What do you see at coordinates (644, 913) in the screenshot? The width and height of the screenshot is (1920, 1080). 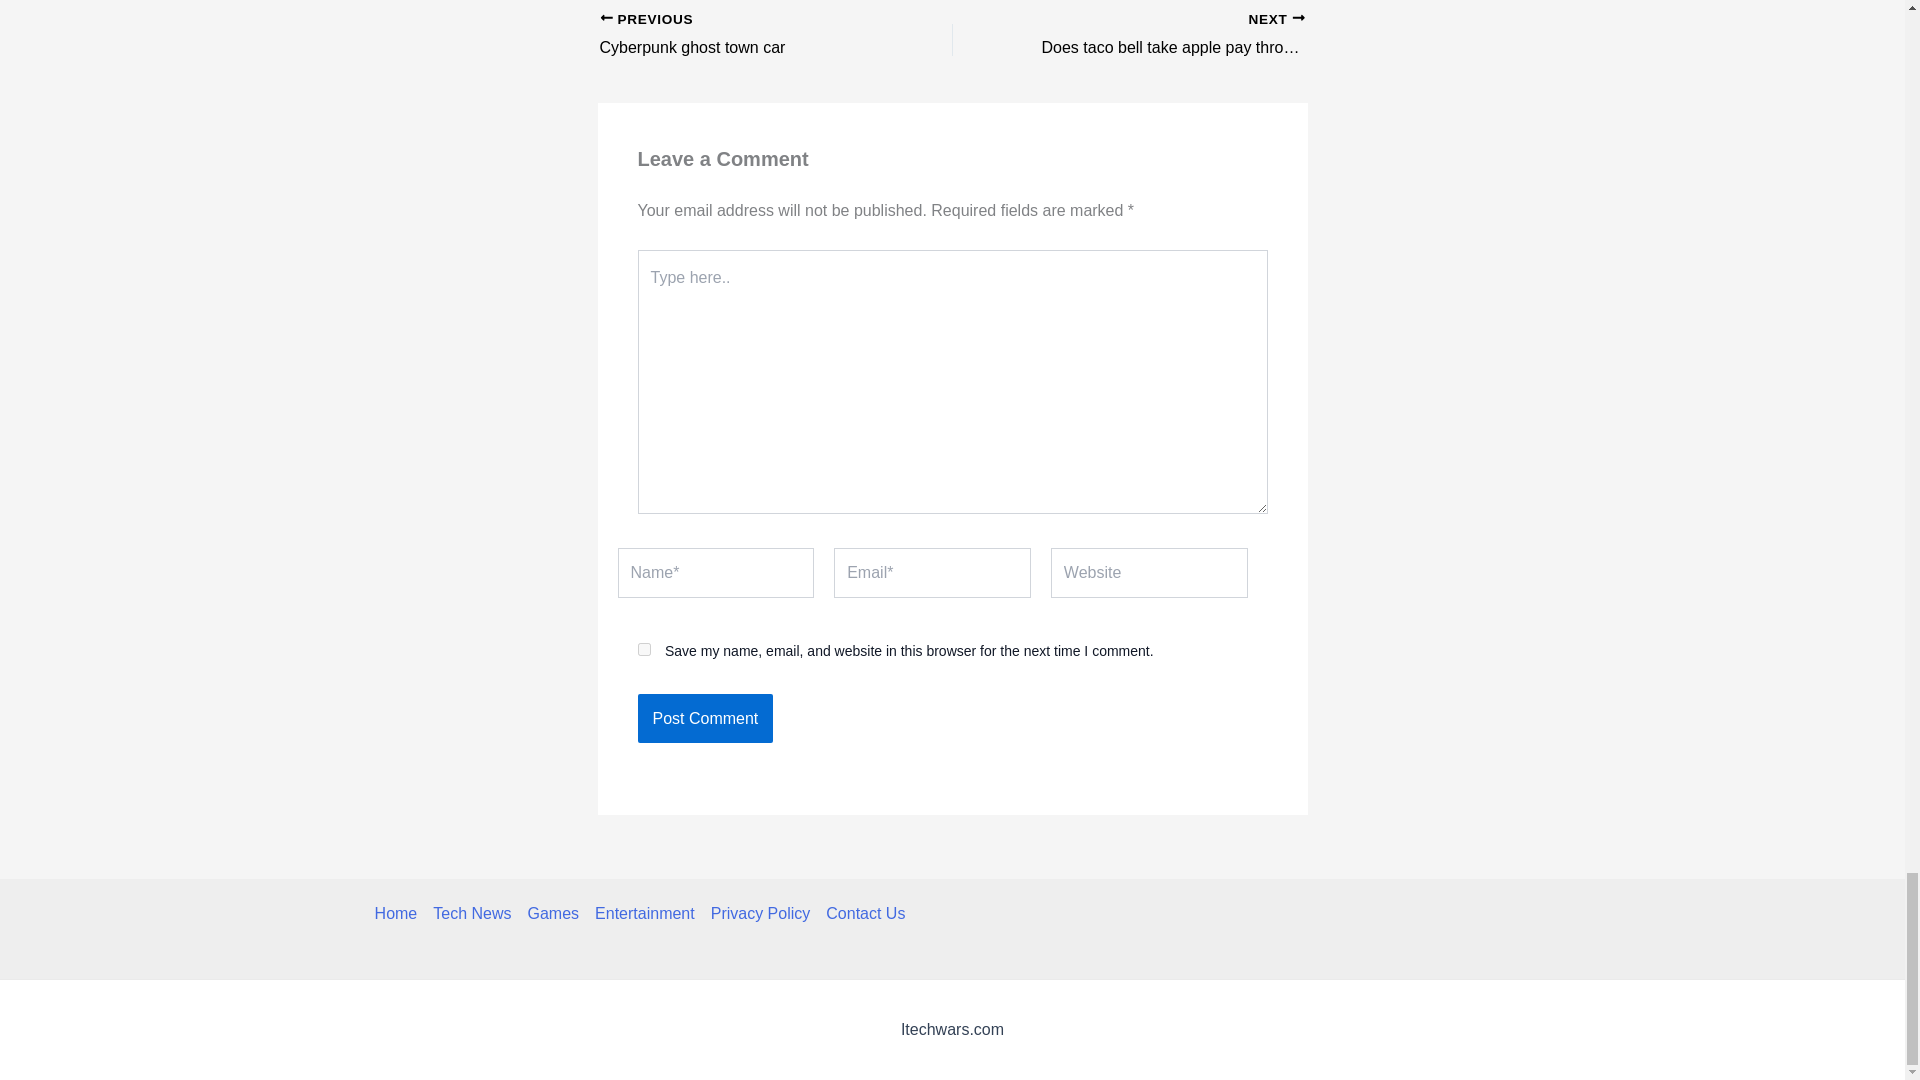 I see `Post Comment` at bounding box center [644, 913].